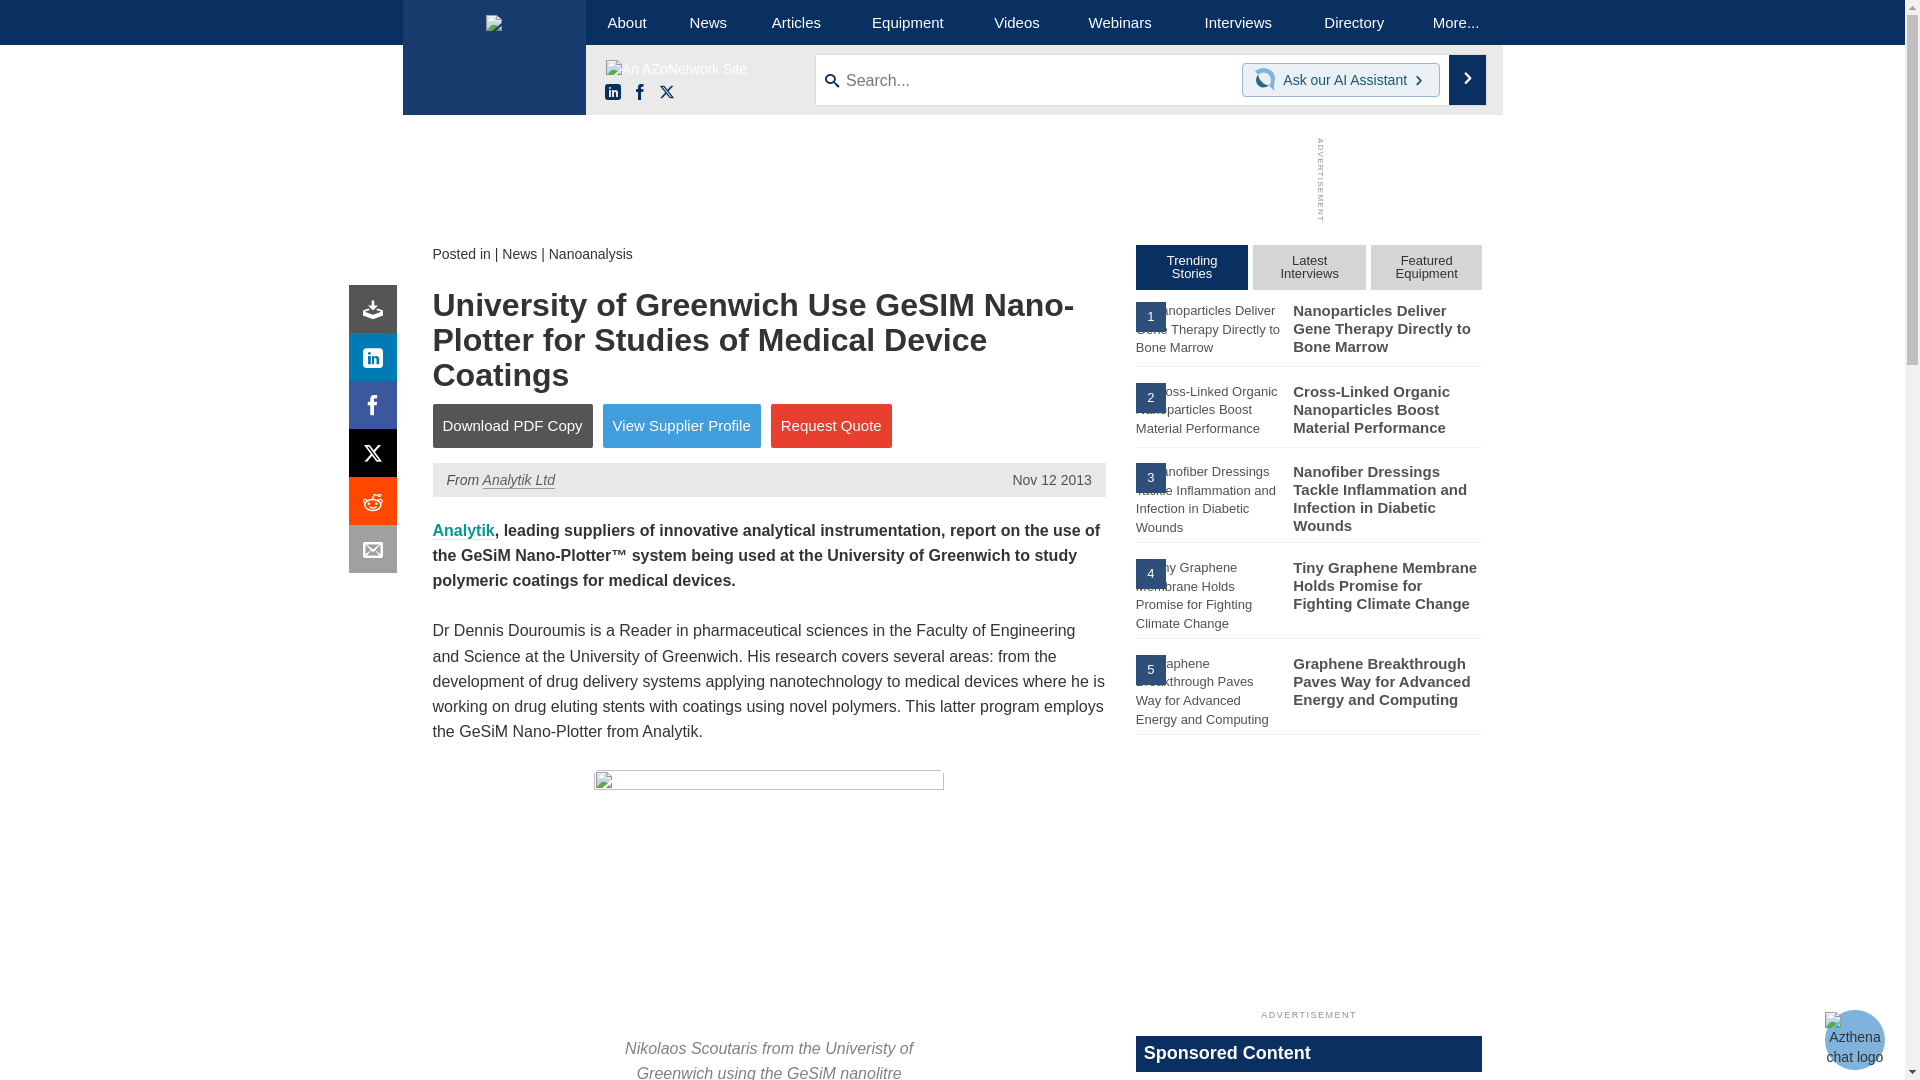  I want to click on News, so click(708, 22).